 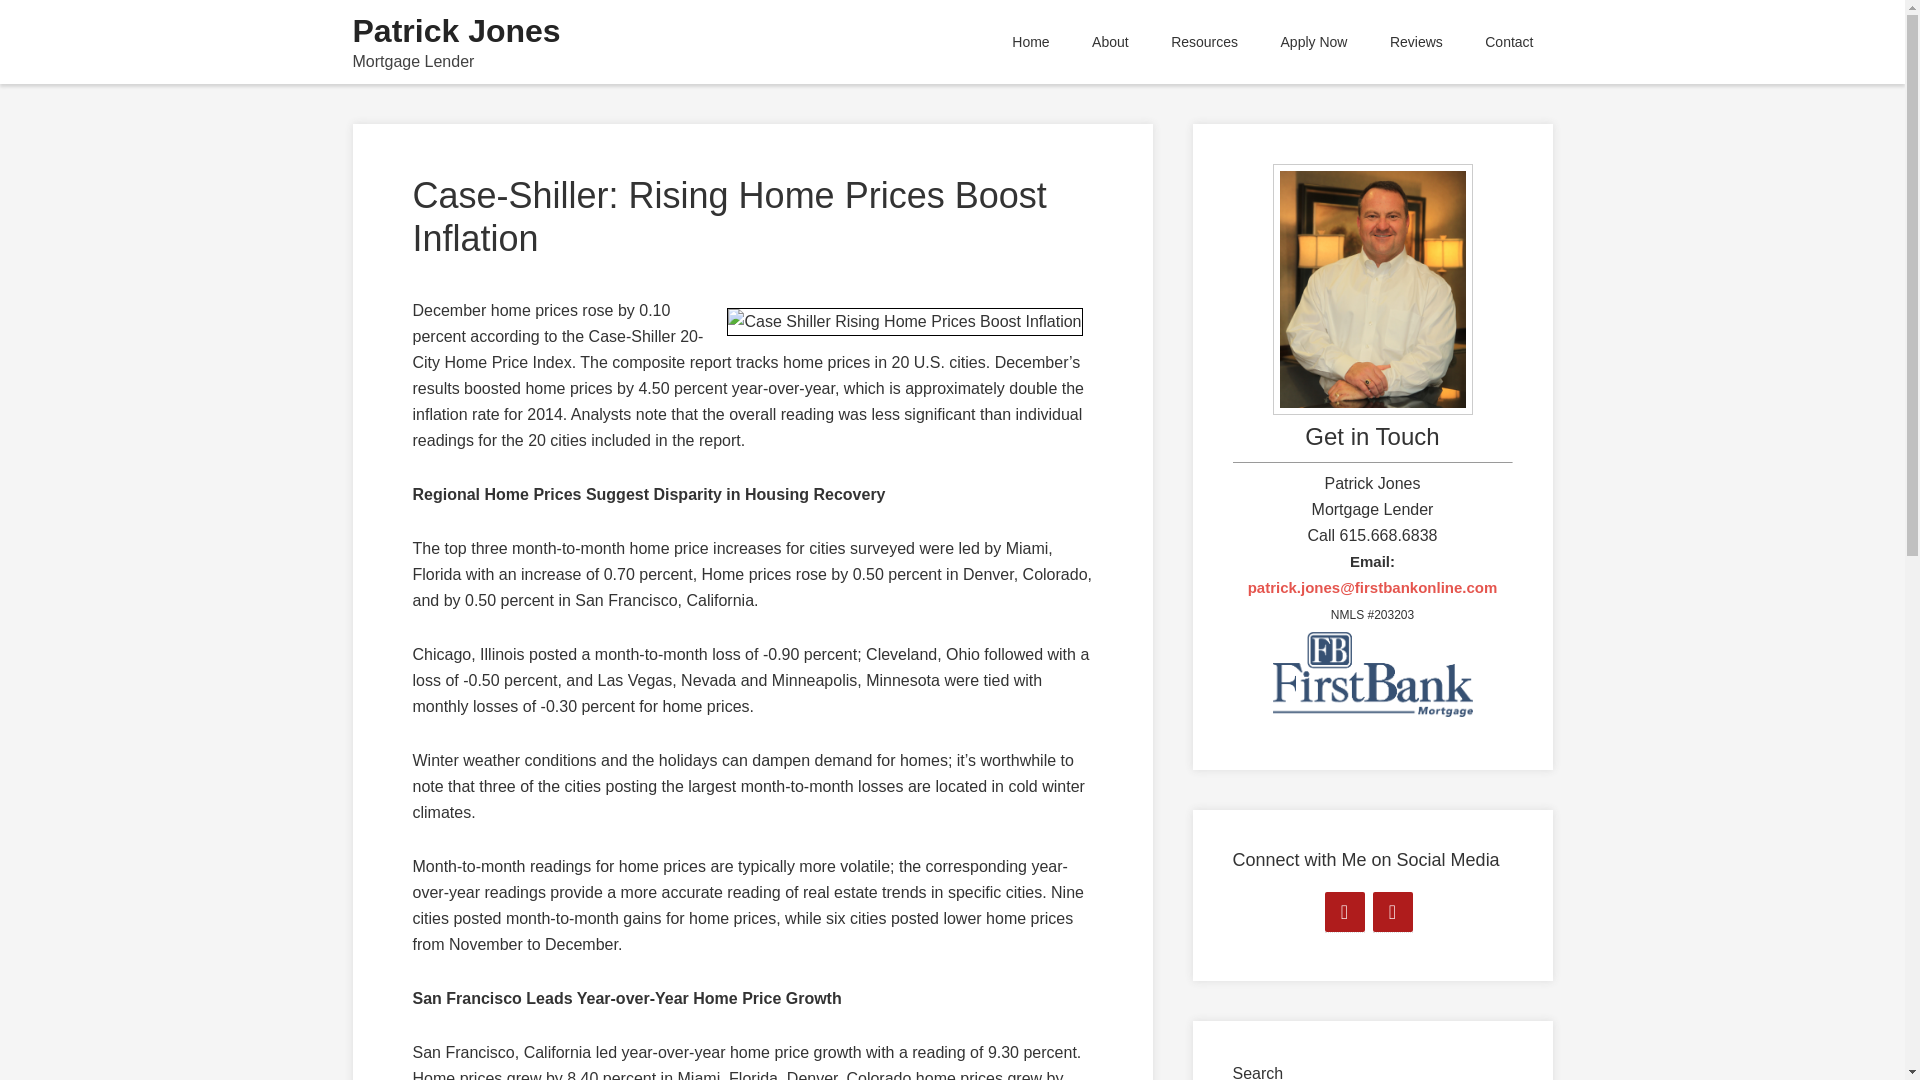 What do you see at coordinates (1314, 42) in the screenshot?
I see `Apply Now` at bounding box center [1314, 42].